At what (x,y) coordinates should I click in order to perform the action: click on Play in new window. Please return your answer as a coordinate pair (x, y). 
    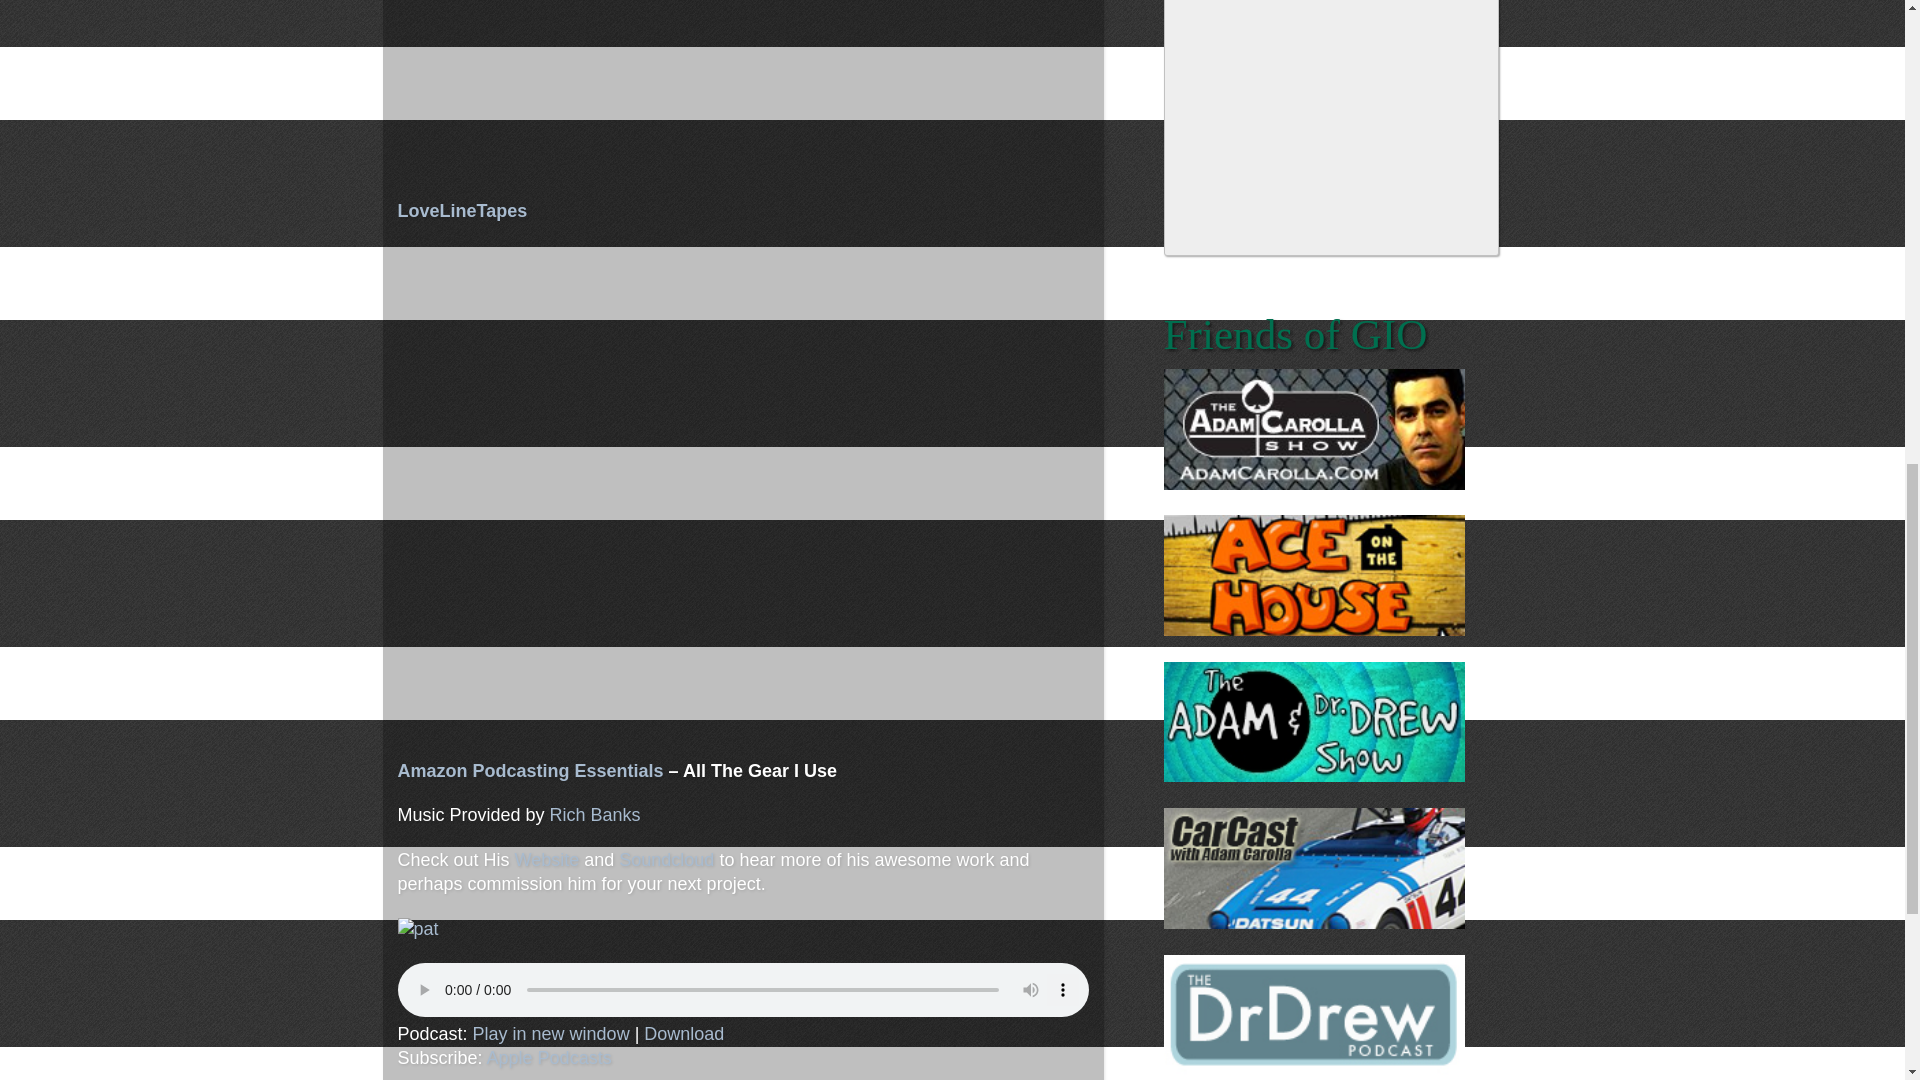
    Looking at the image, I should click on (550, 1034).